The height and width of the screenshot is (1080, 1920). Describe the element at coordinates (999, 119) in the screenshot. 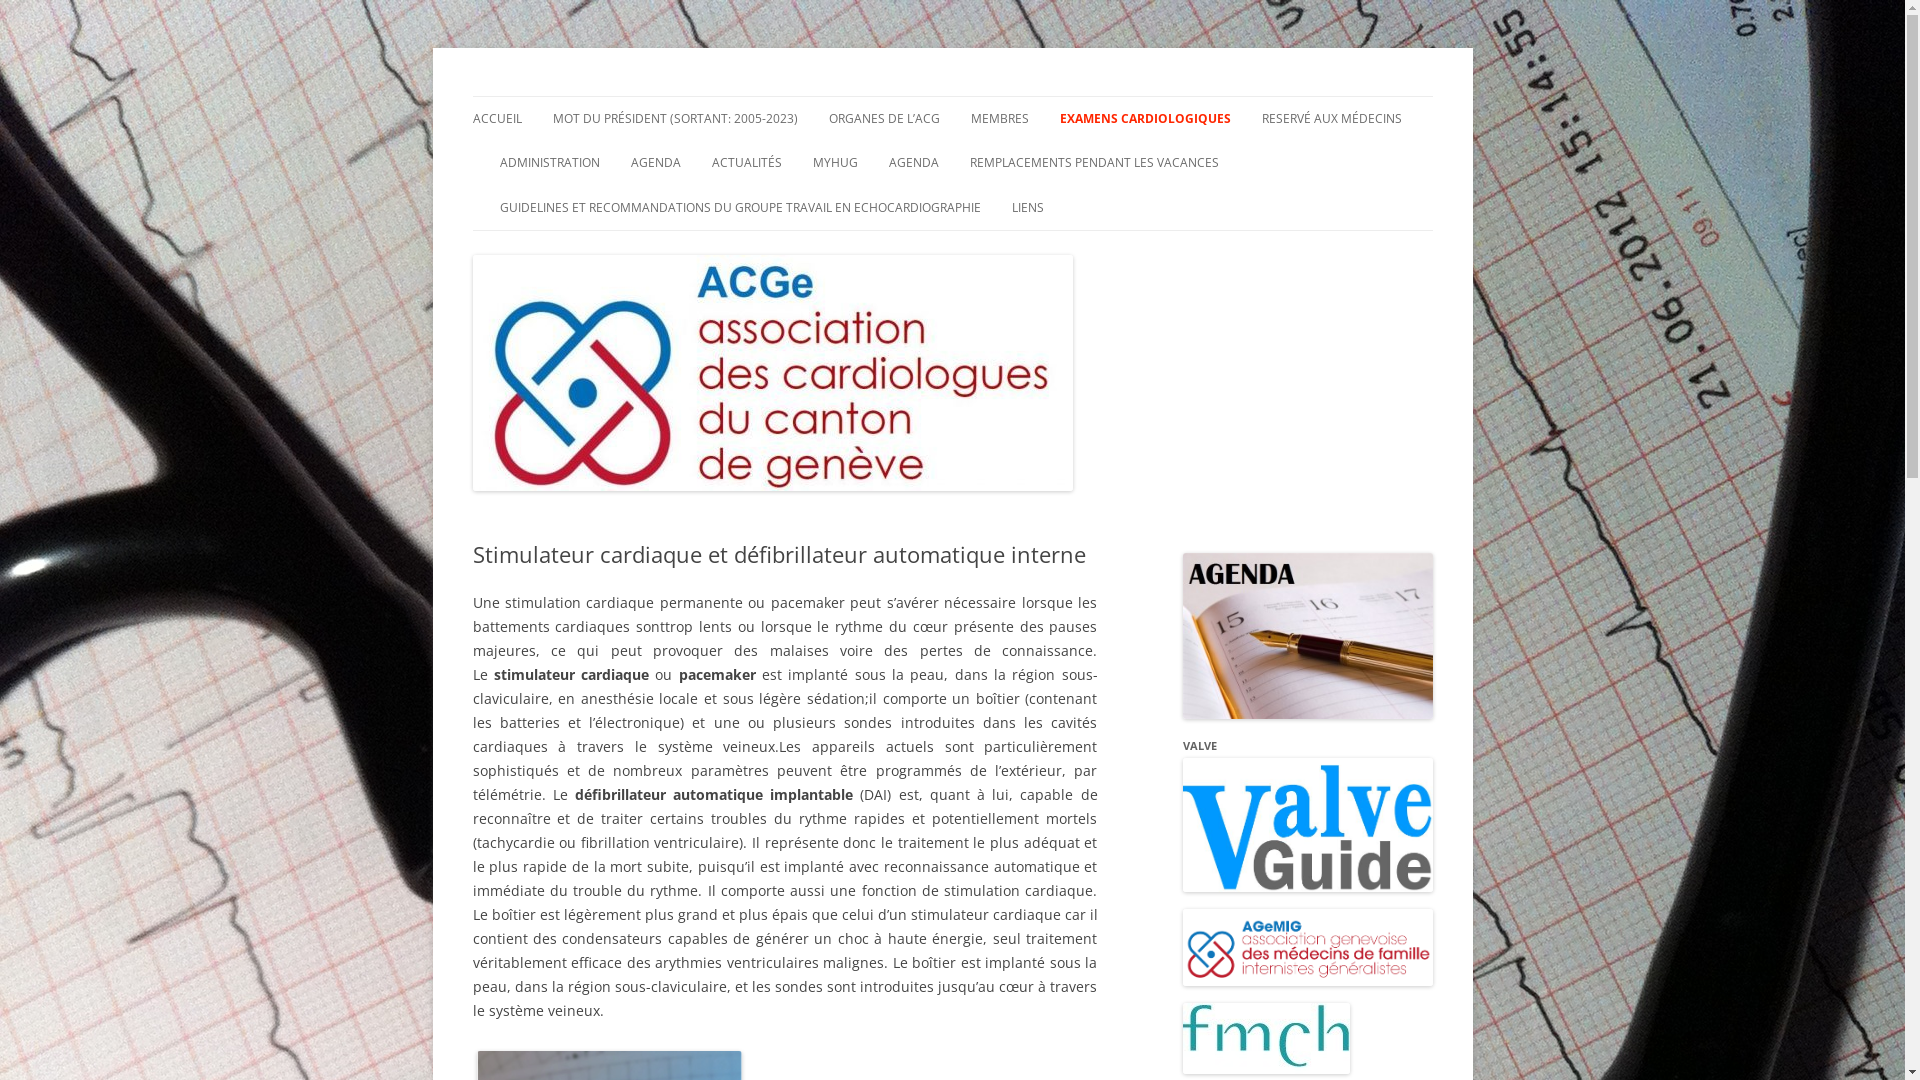

I see `MEMBRES` at that location.